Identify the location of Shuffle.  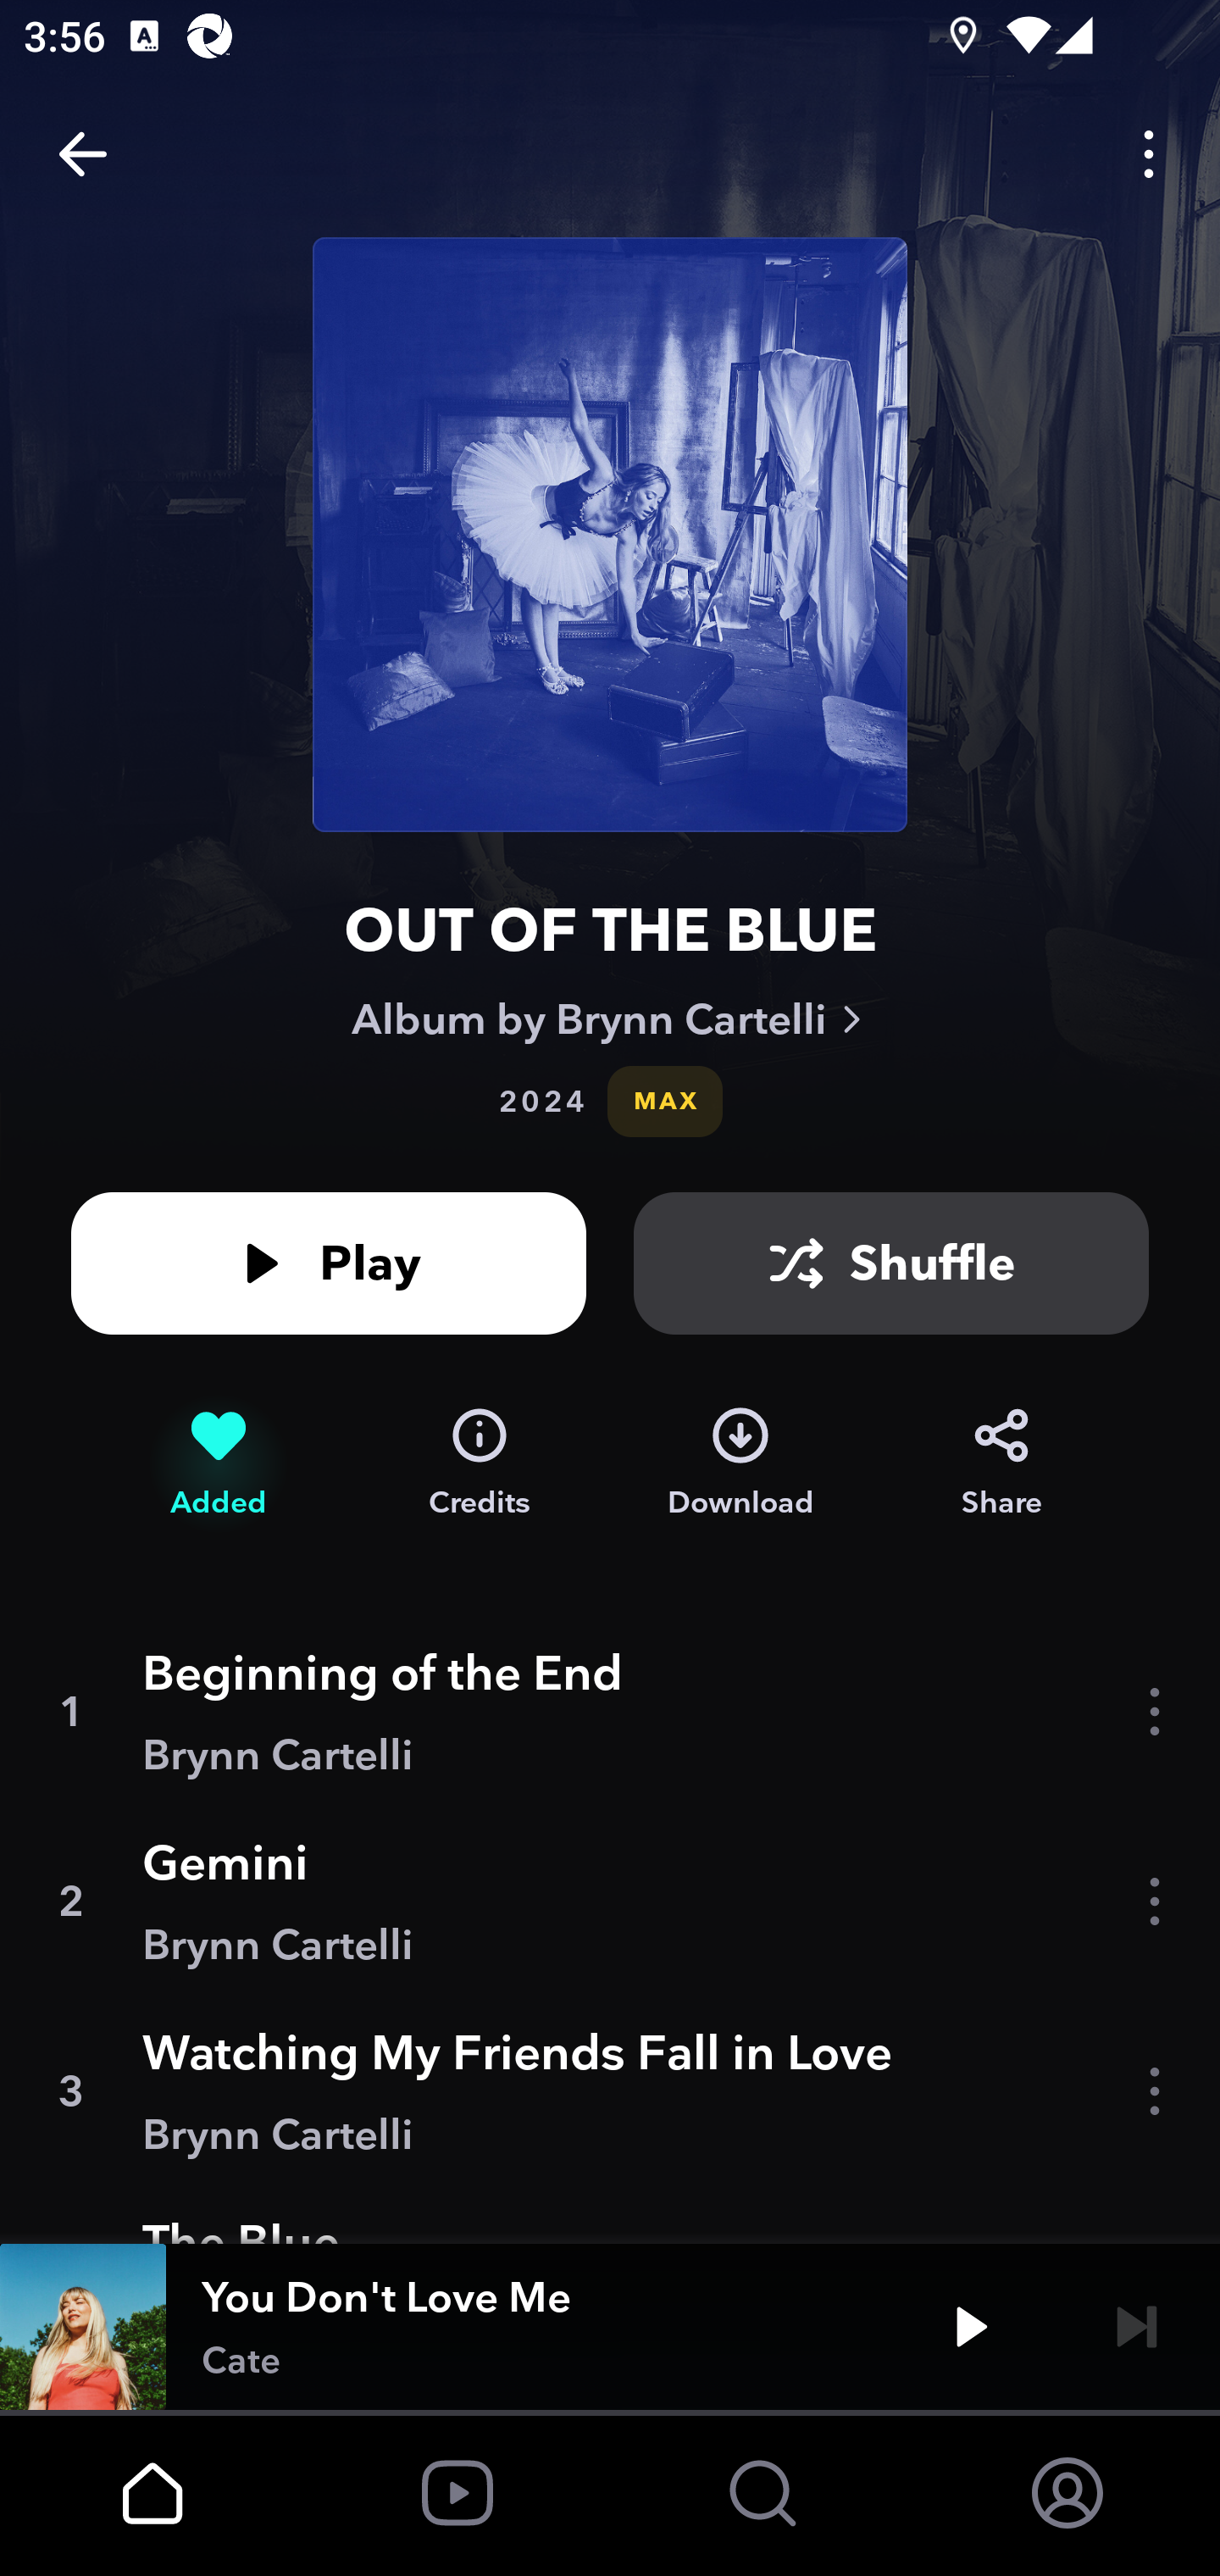
(891, 1263).